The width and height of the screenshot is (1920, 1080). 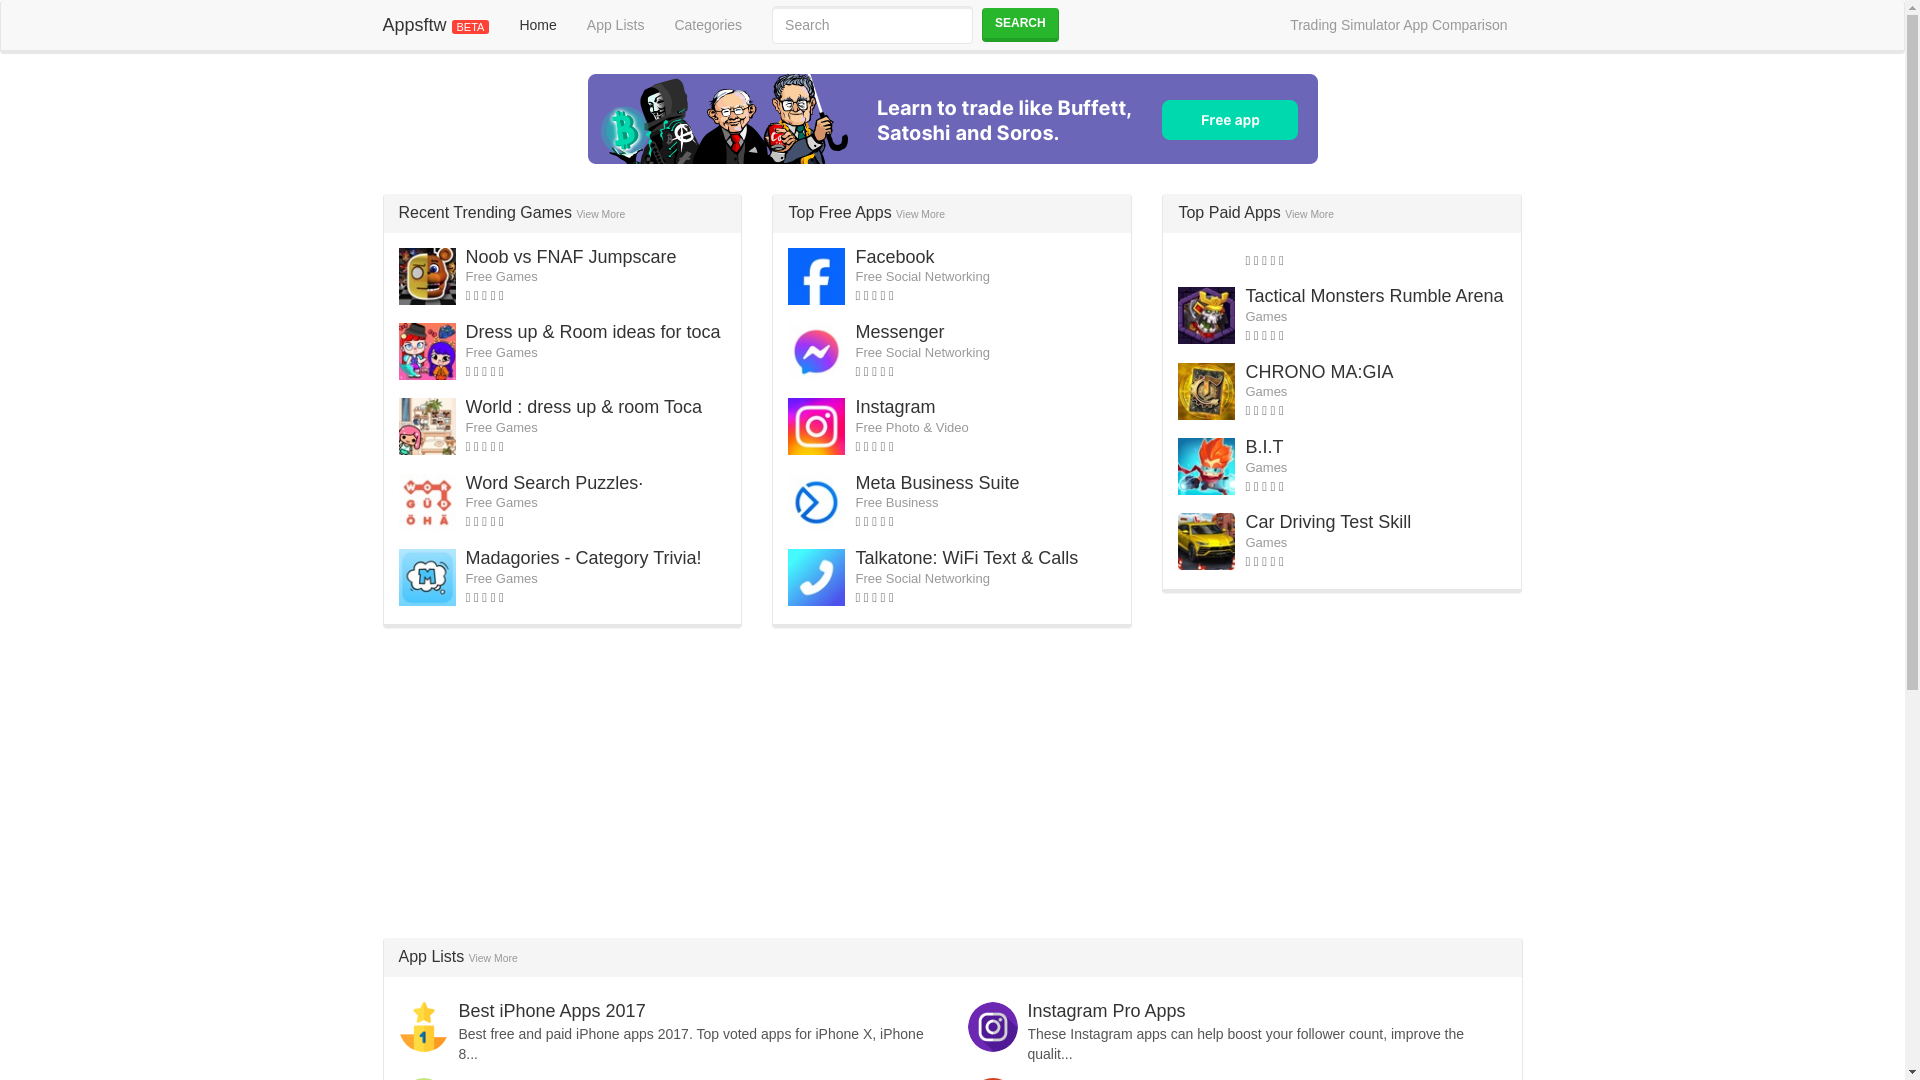 I want to click on View Instagram, so click(x=894, y=406).